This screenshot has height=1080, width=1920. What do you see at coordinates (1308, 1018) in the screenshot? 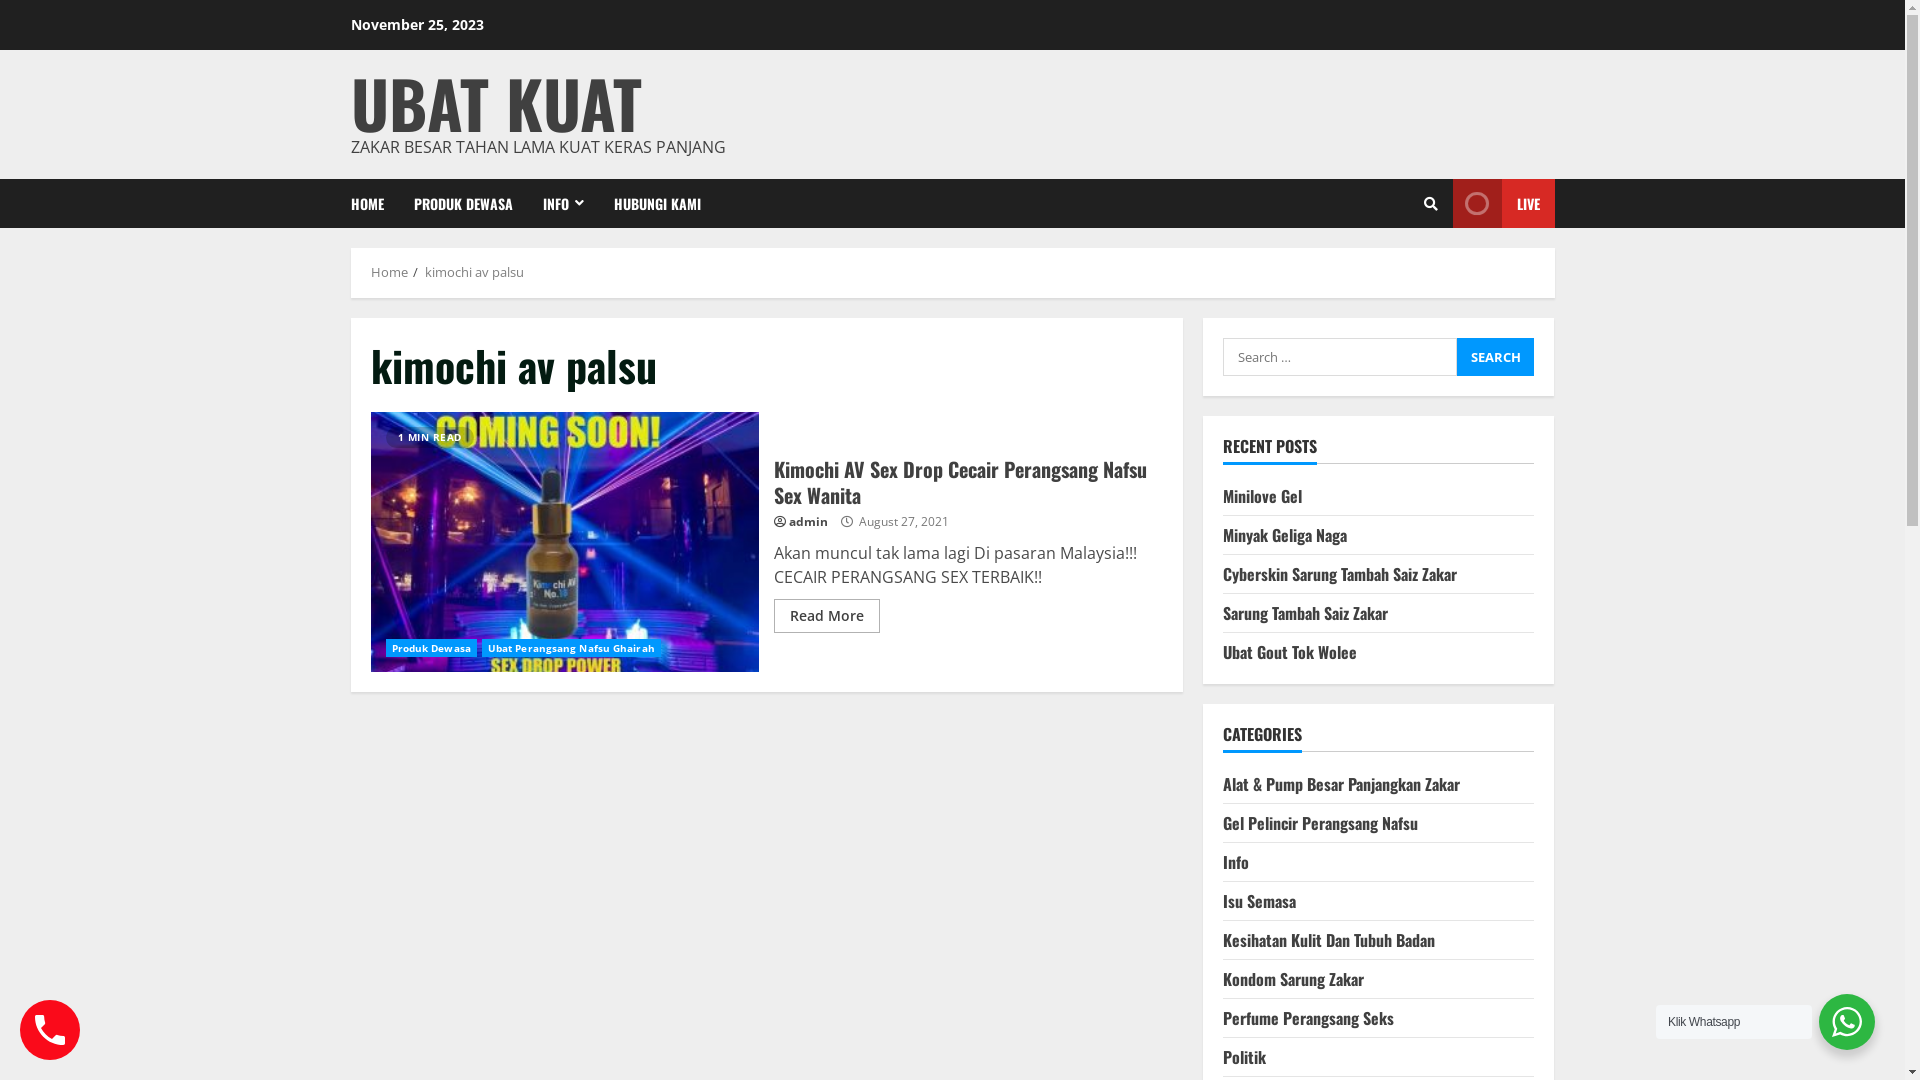
I see `Perfume Perangsang Seks` at bounding box center [1308, 1018].